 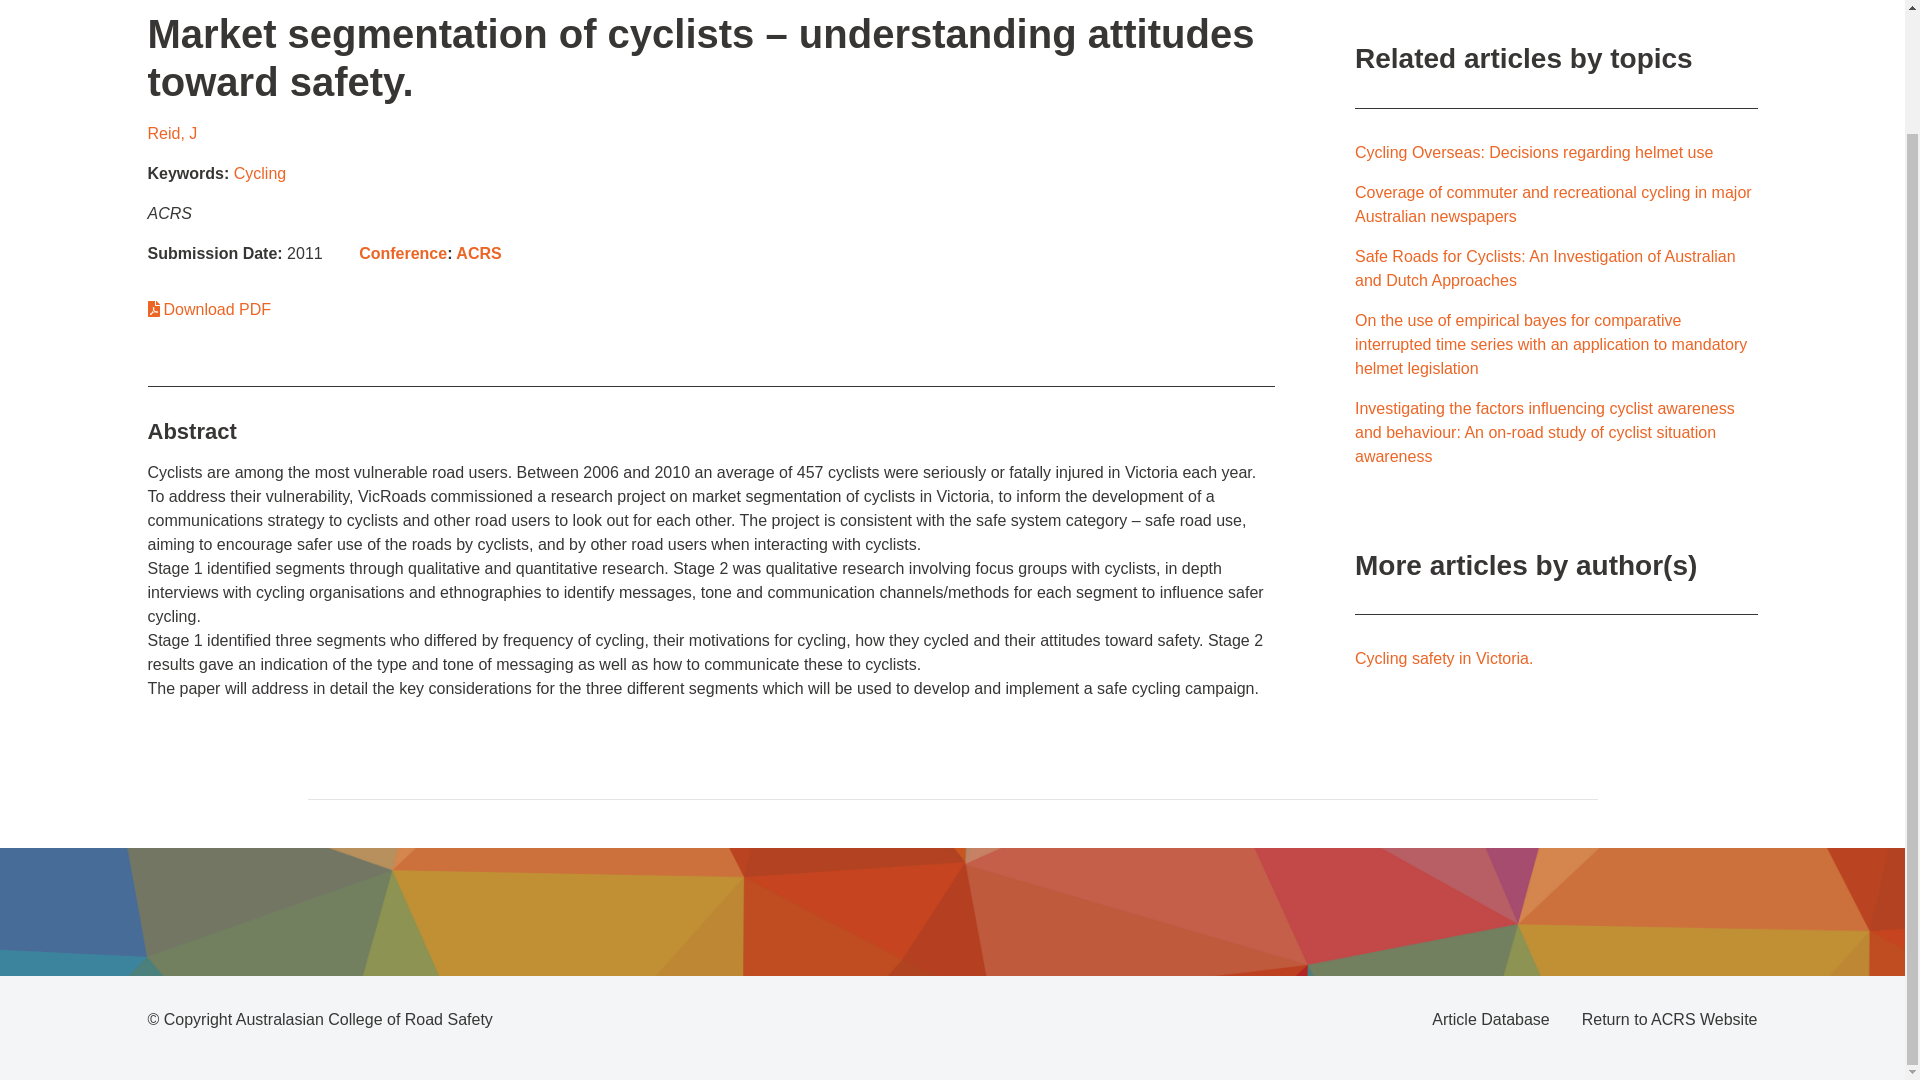 What do you see at coordinates (260, 174) in the screenshot?
I see `Cycling` at bounding box center [260, 174].